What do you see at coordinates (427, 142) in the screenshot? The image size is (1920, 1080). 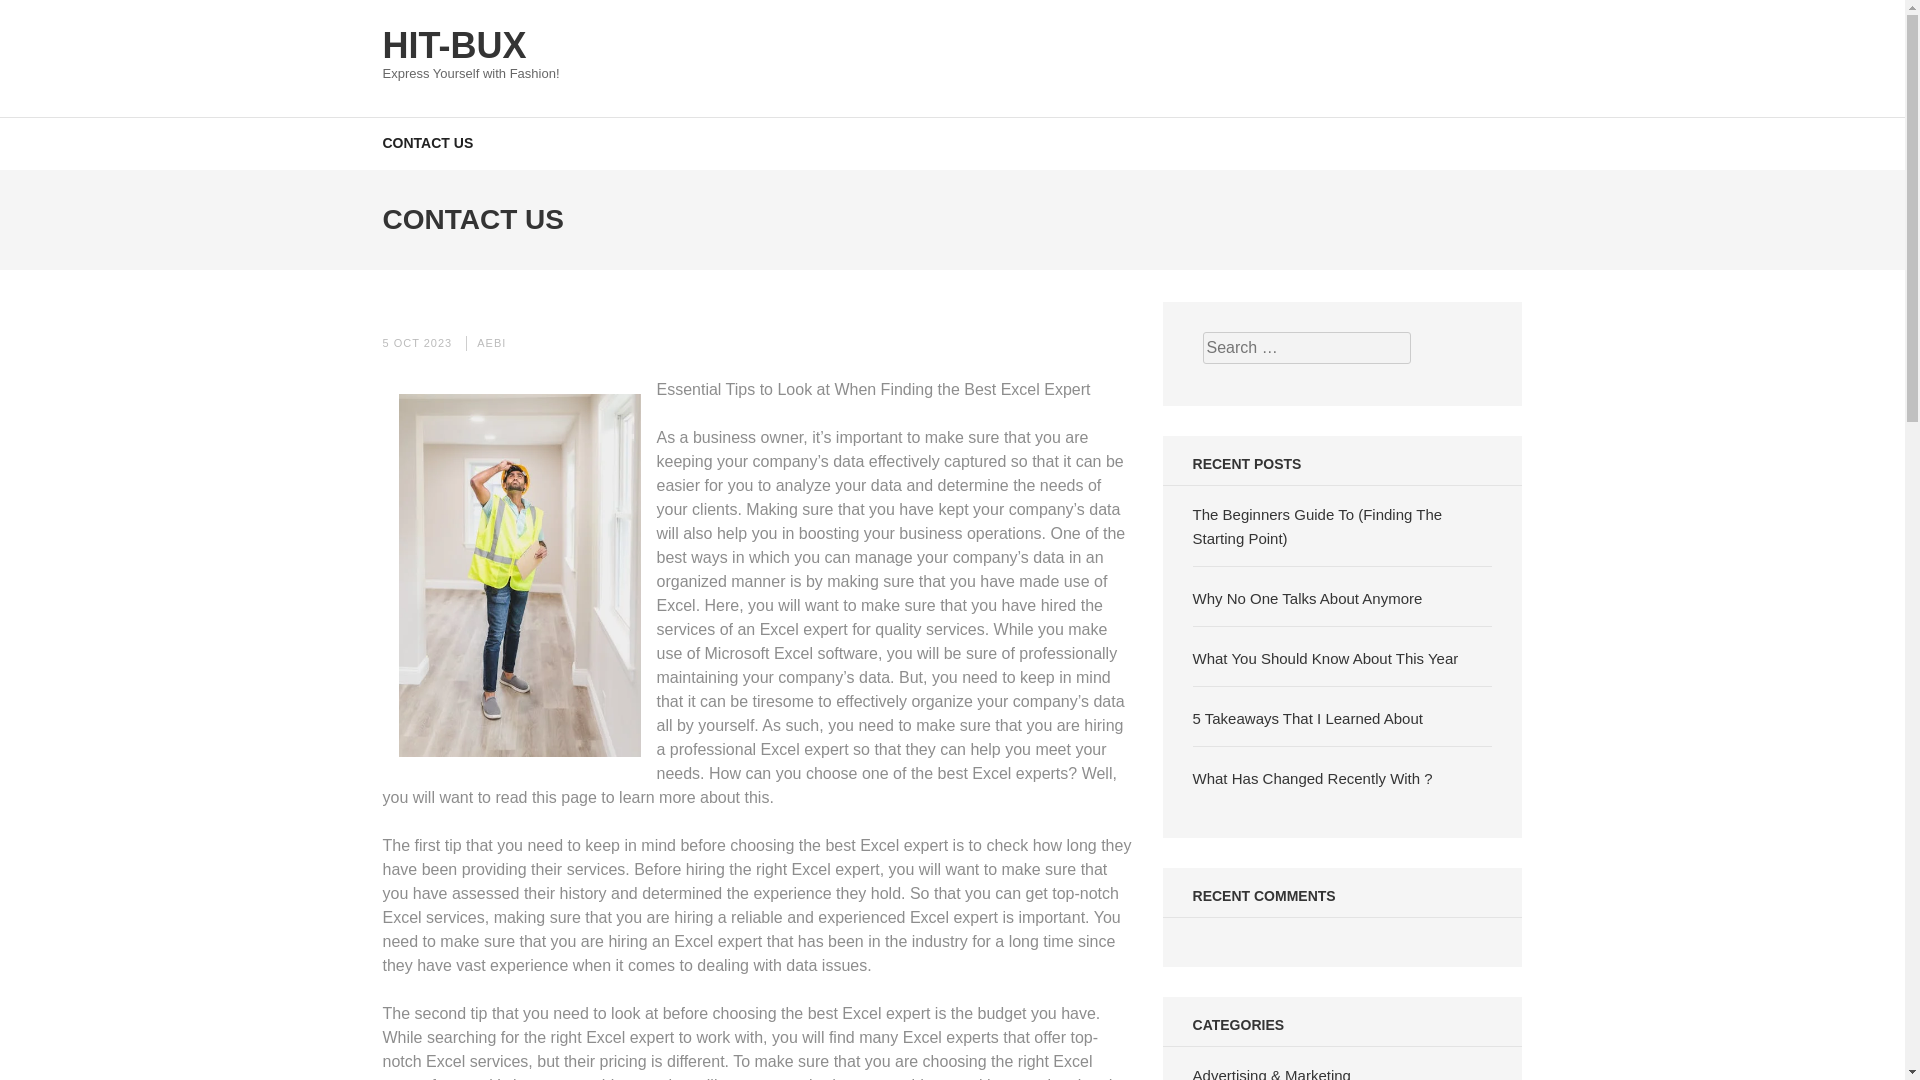 I see `CONTACT US` at bounding box center [427, 142].